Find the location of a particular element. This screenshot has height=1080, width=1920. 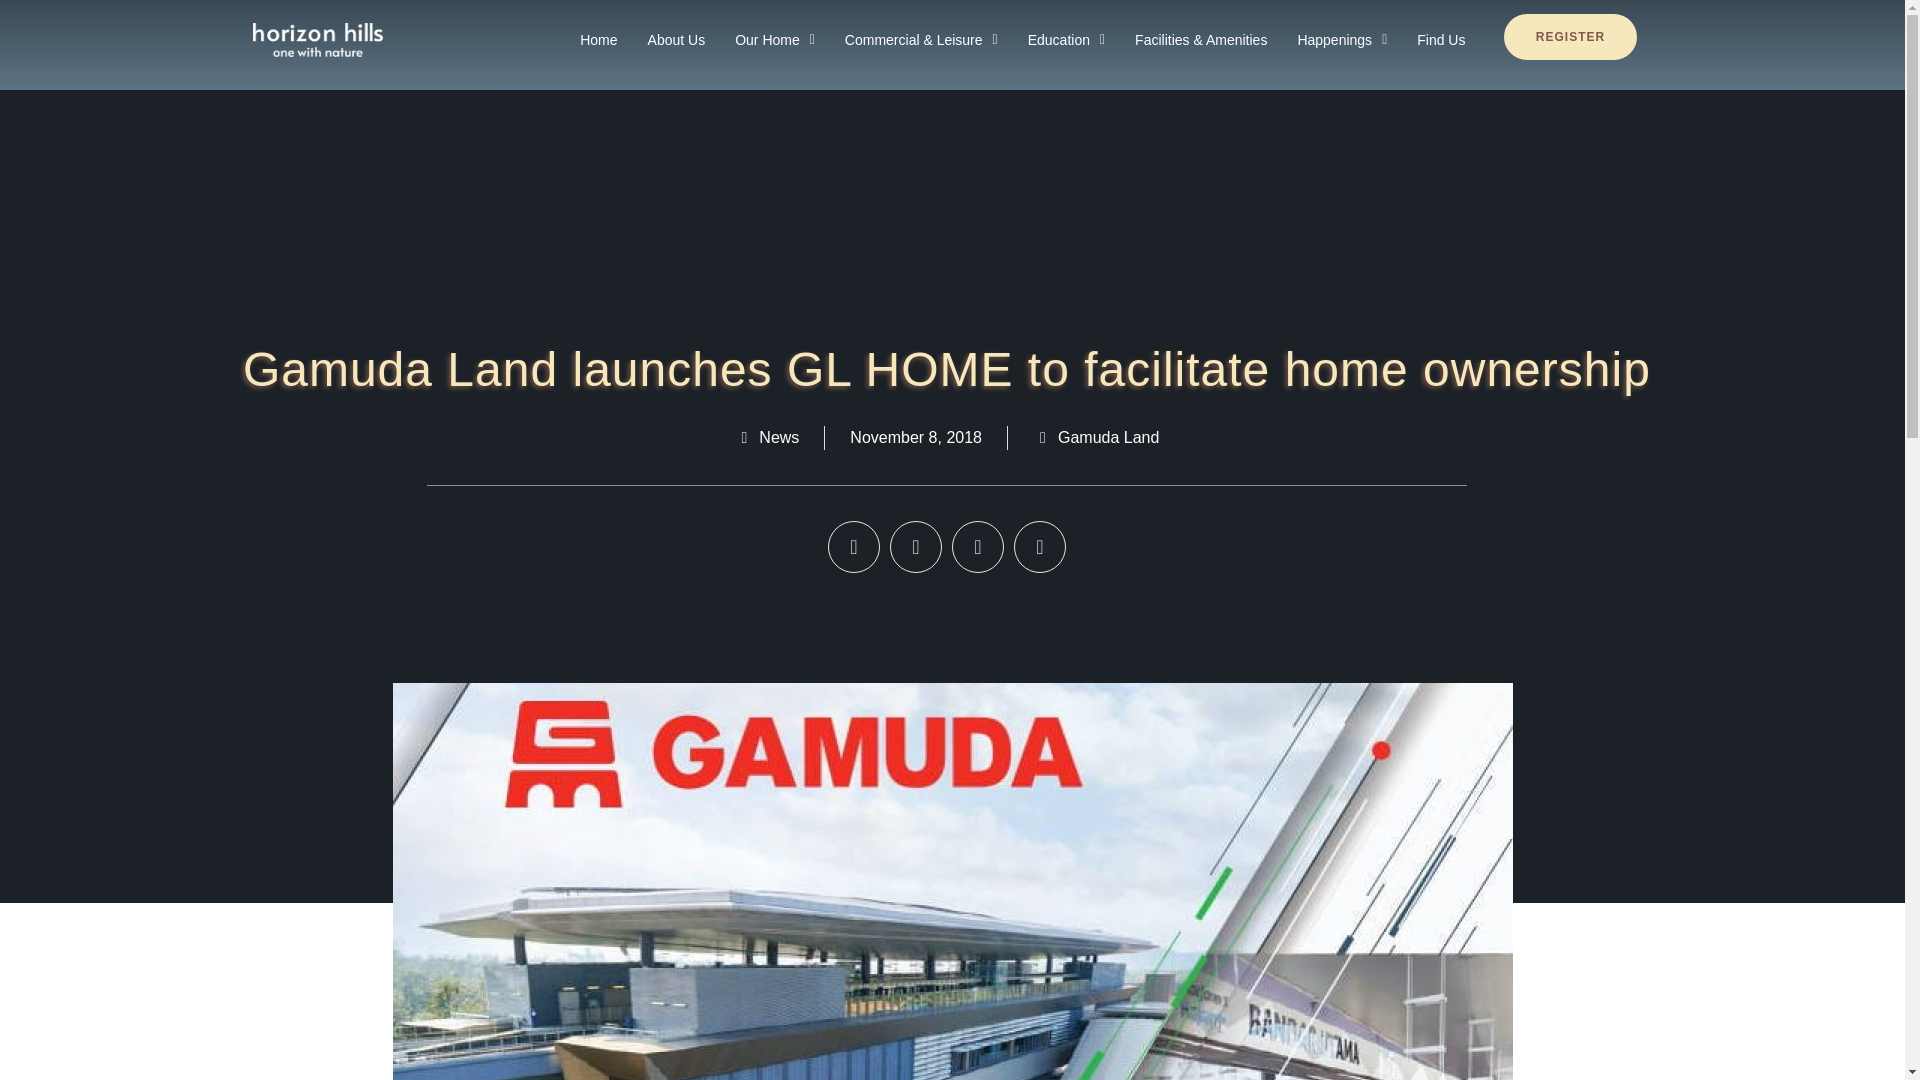

Education is located at coordinates (1066, 40).